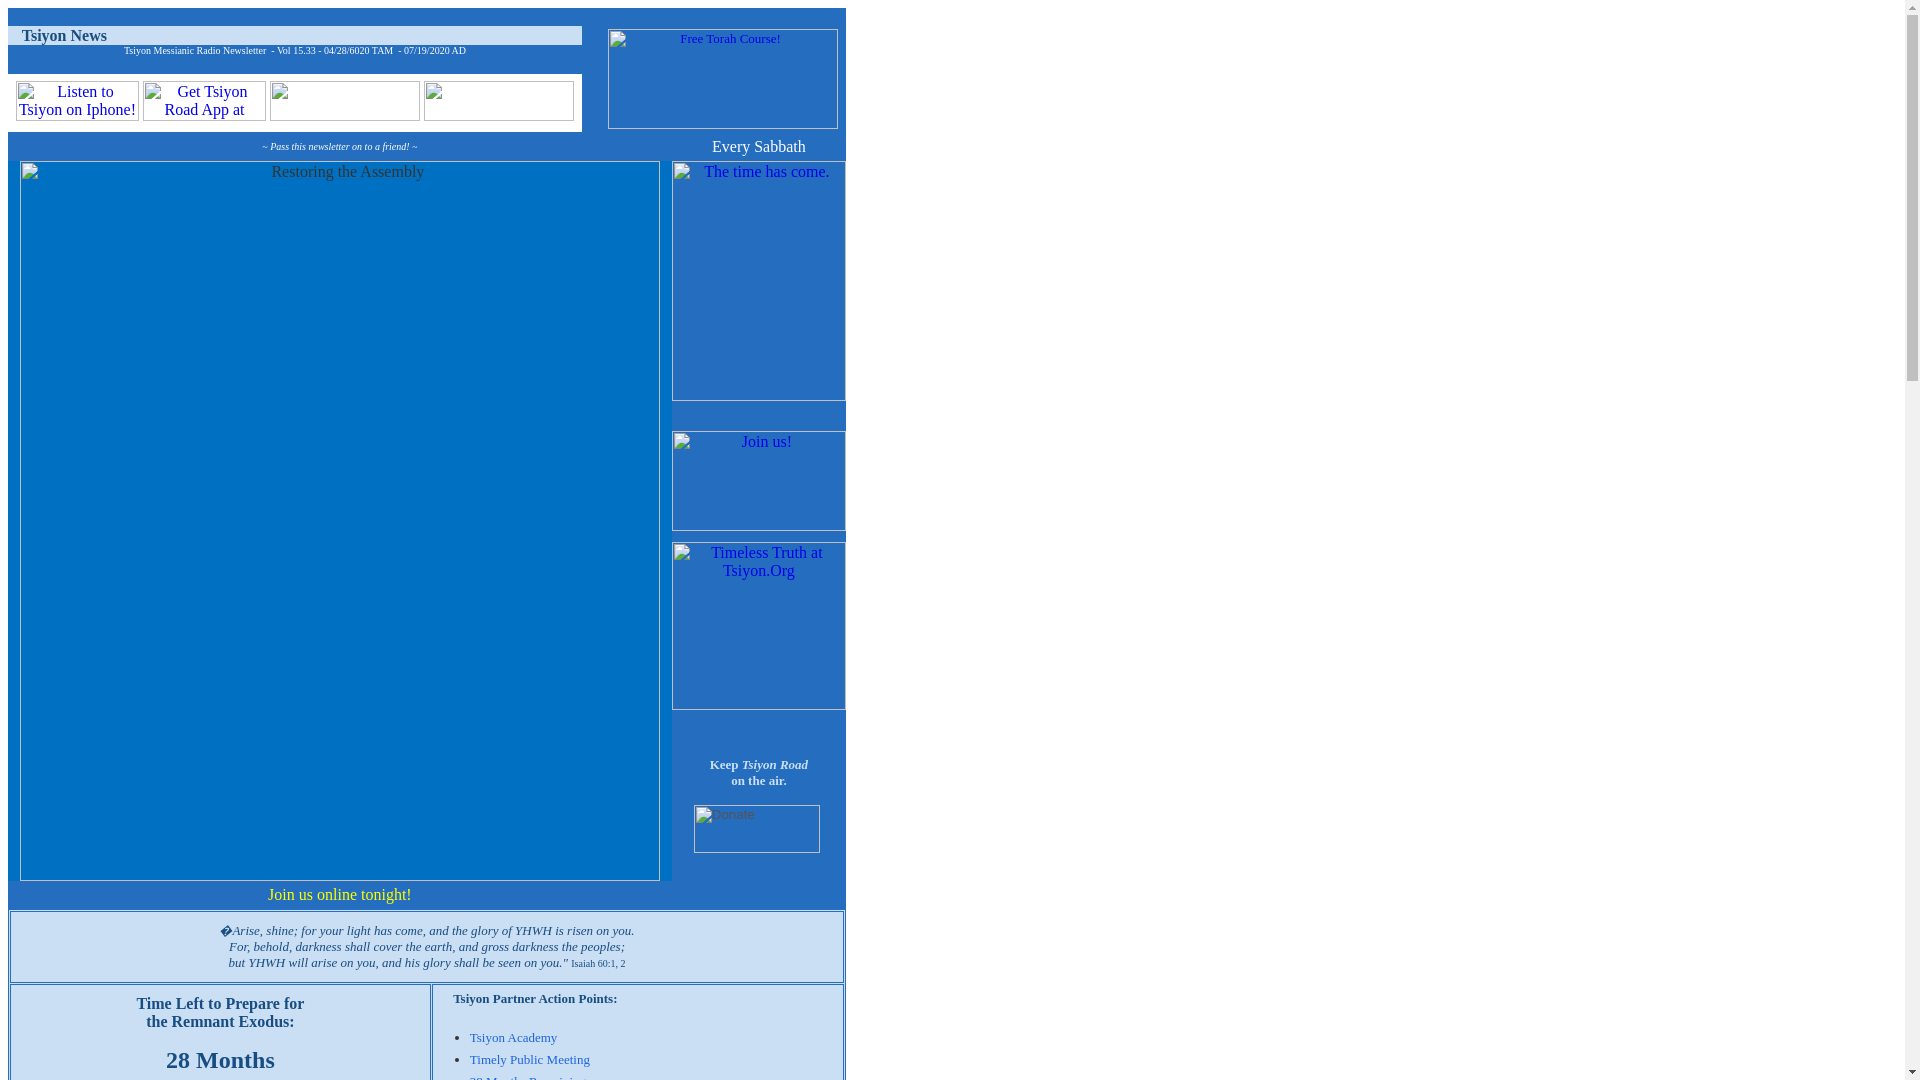 The height and width of the screenshot is (1080, 1920). What do you see at coordinates (530, 1059) in the screenshot?
I see `Timely Public Meeting` at bounding box center [530, 1059].